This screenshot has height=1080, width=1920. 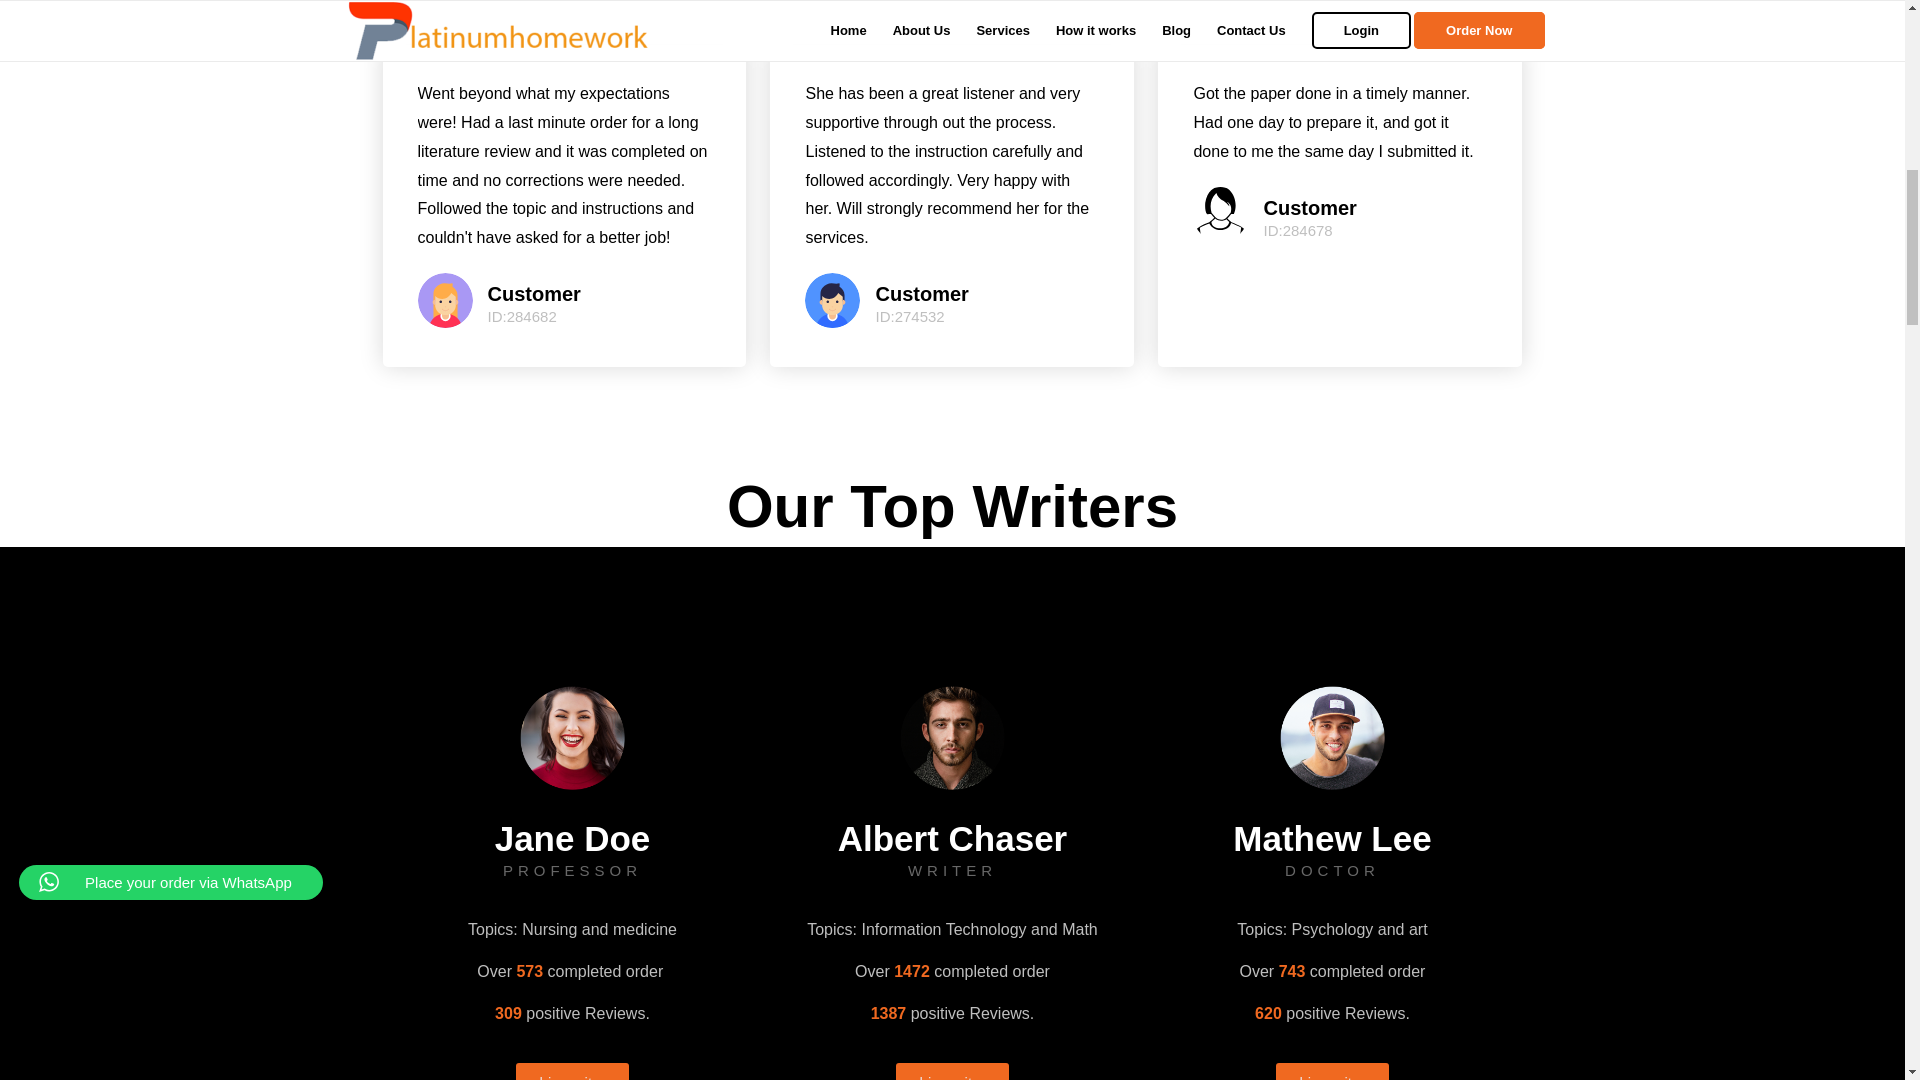 I want to click on Assignment writing services, so click(x=1220, y=214).